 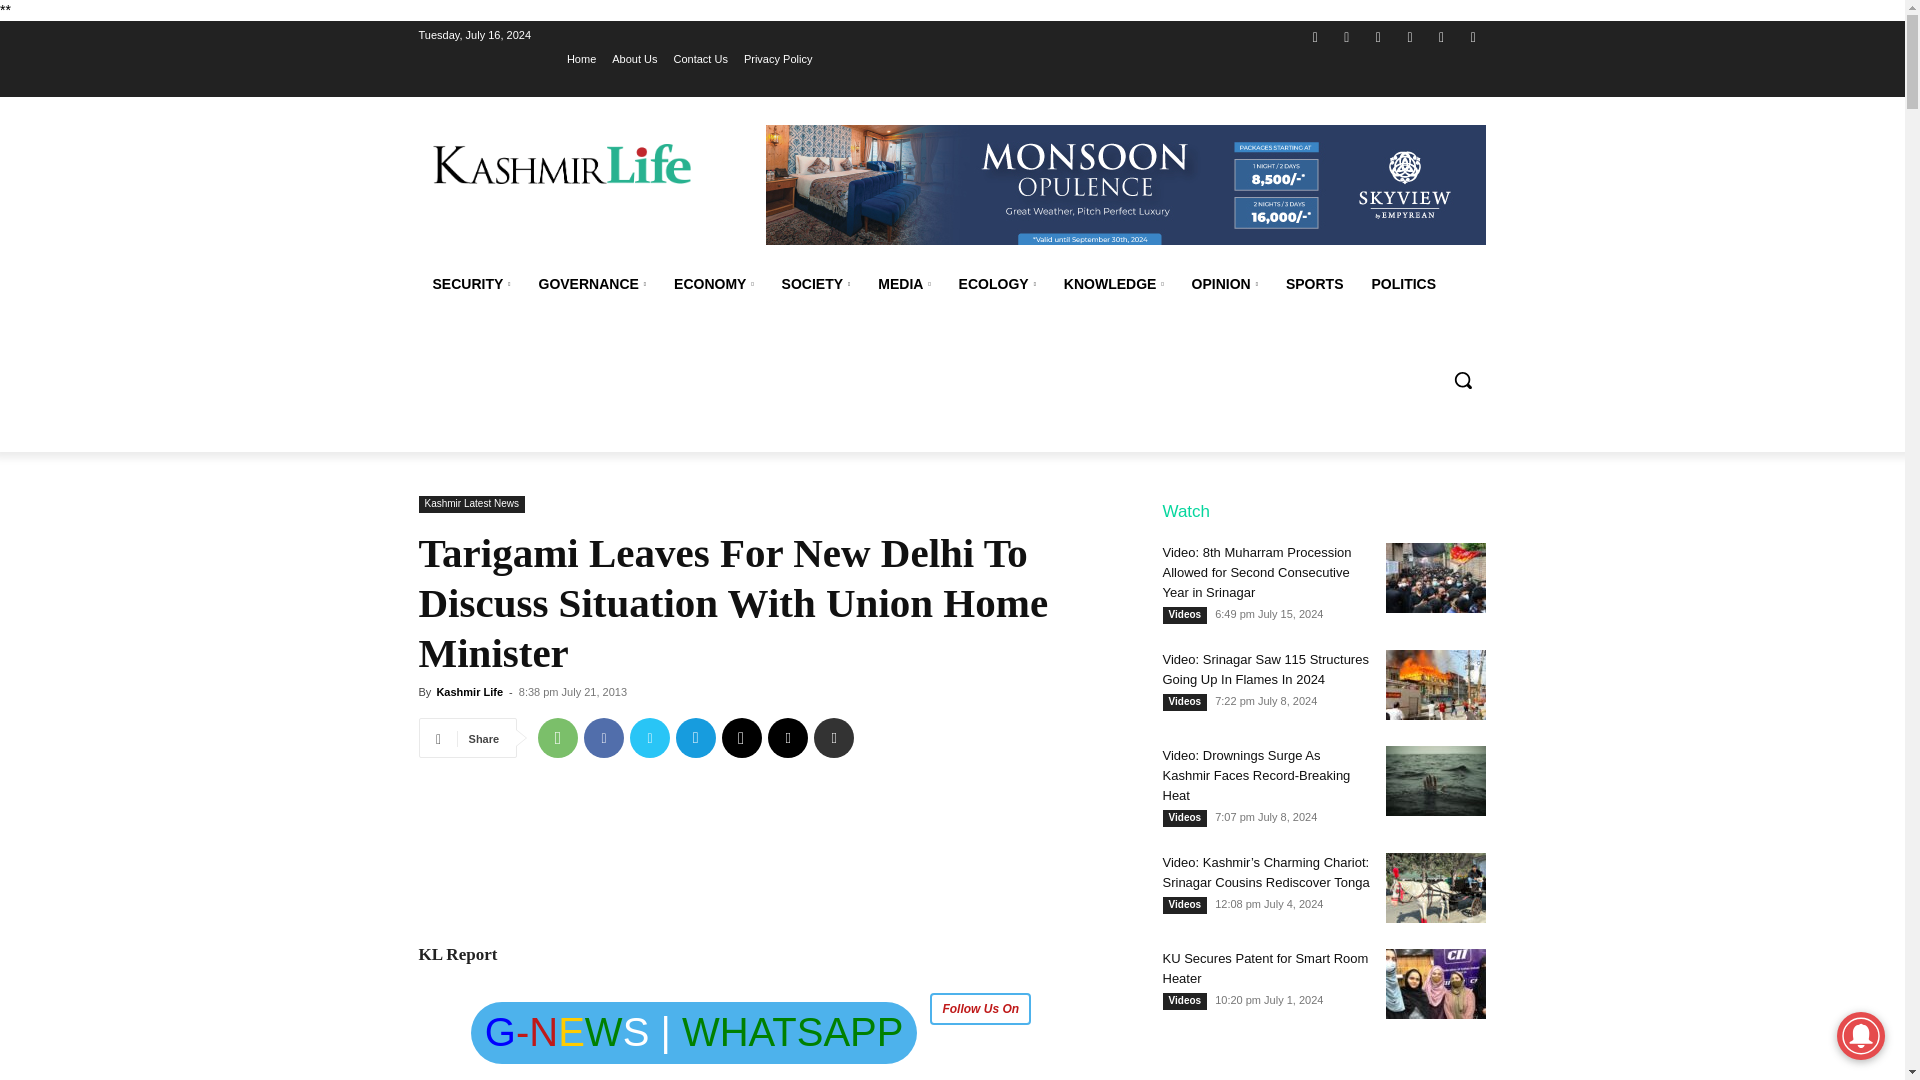 I want to click on Instagram, so click(x=1348, y=36).